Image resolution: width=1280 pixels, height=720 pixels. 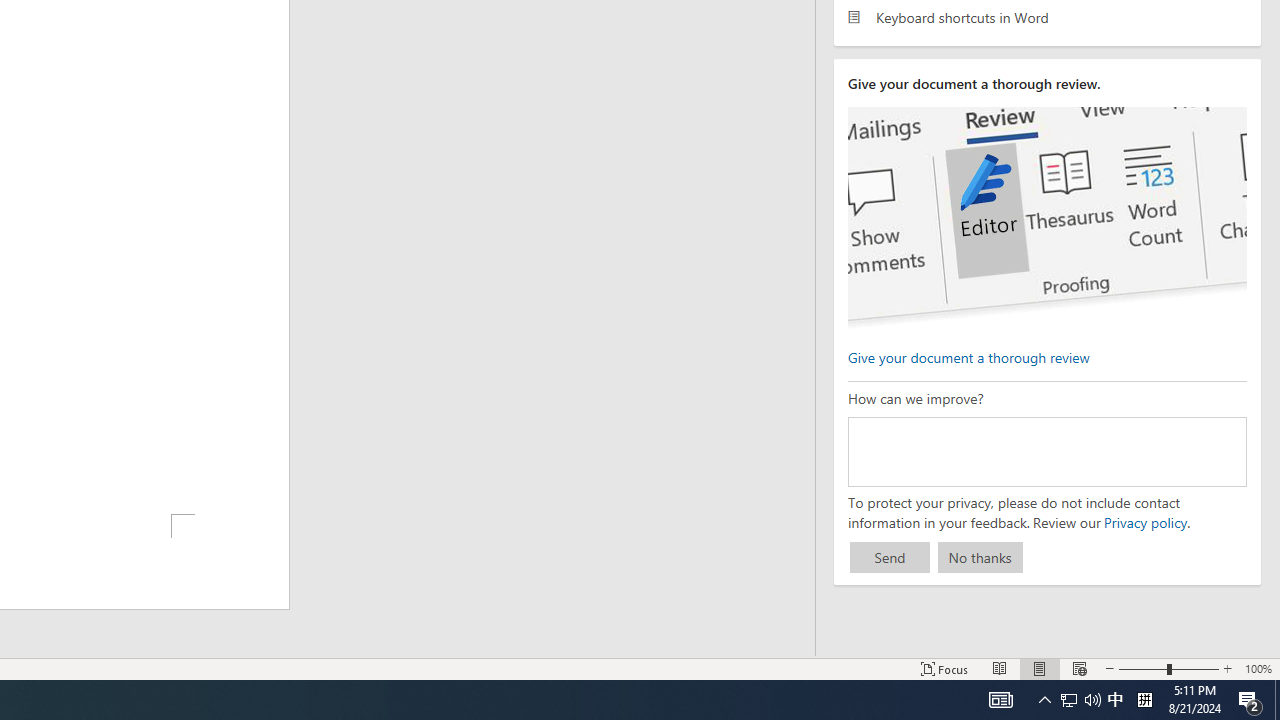 I want to click on Focus , so click(x=944, y=668).